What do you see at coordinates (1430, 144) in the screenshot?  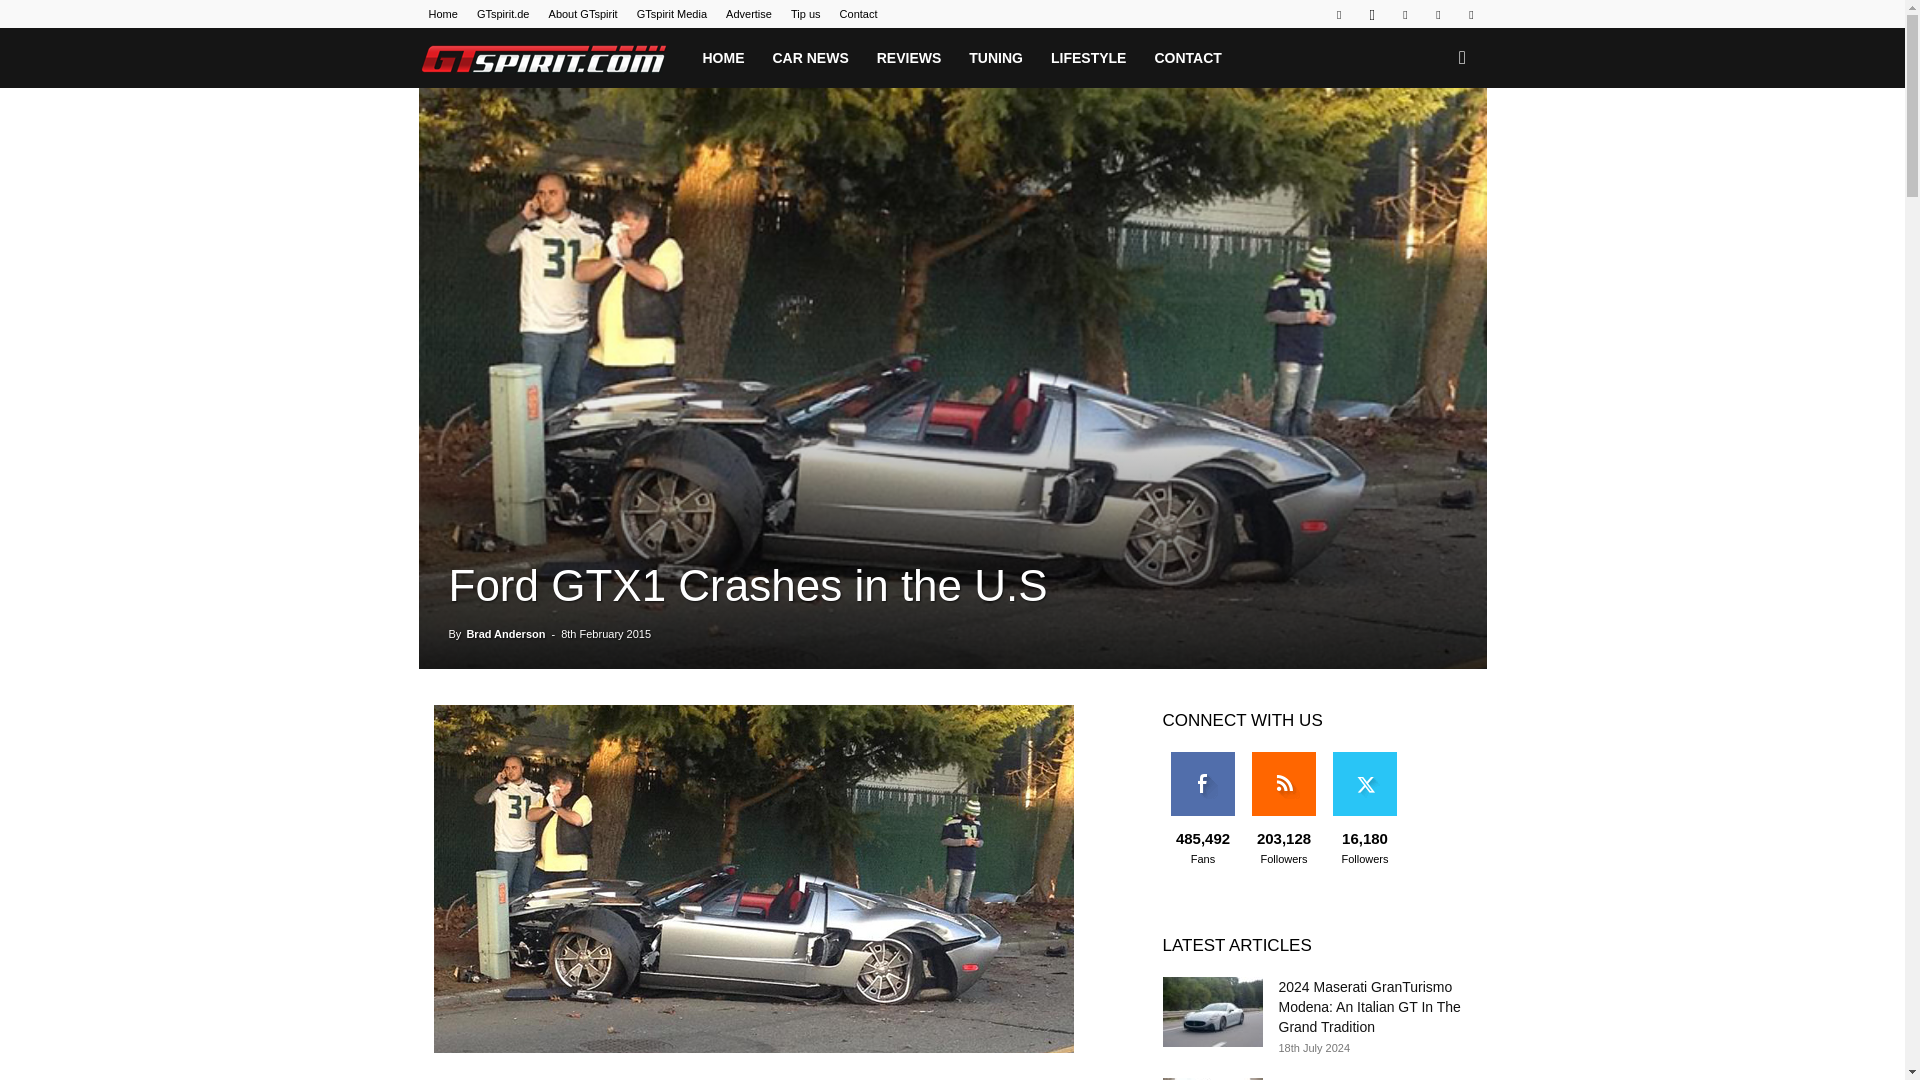 I see `Search` at bounding box center [1430, 144].